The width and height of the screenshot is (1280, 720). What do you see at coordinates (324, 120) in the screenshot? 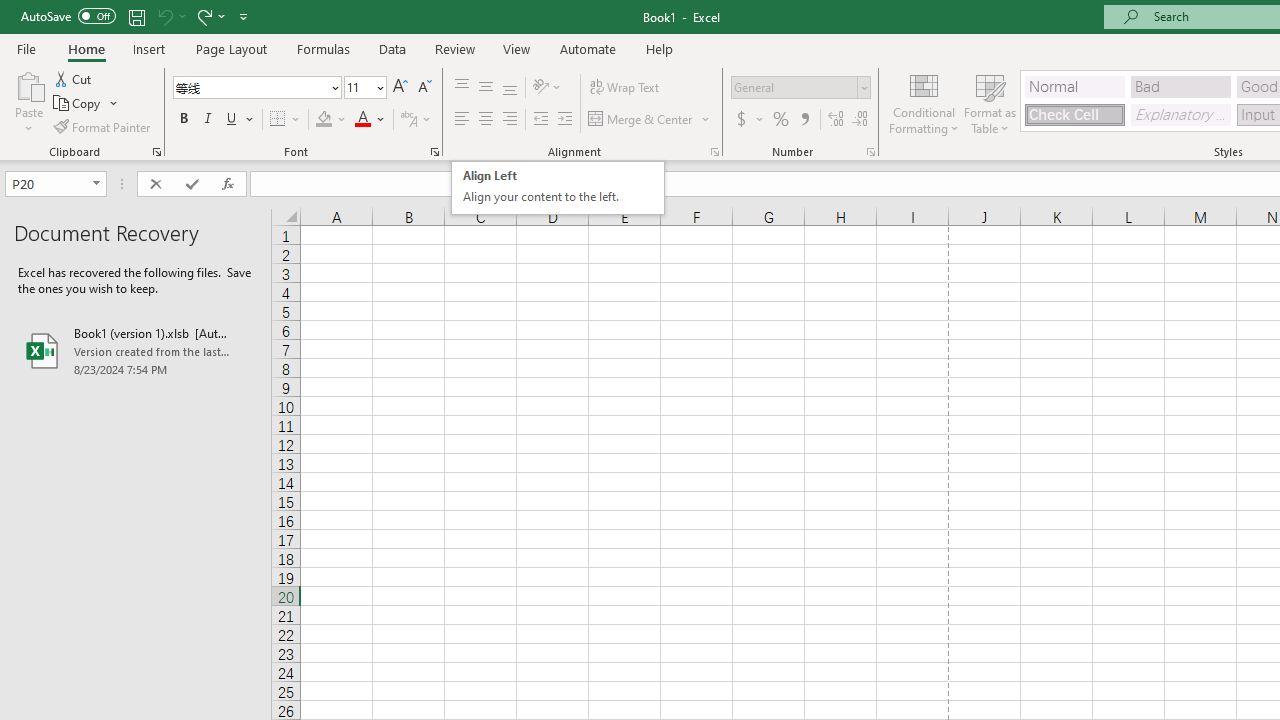
I see `Fill Color RGB(255, 255, 0)` at bounding box center [324, 120].